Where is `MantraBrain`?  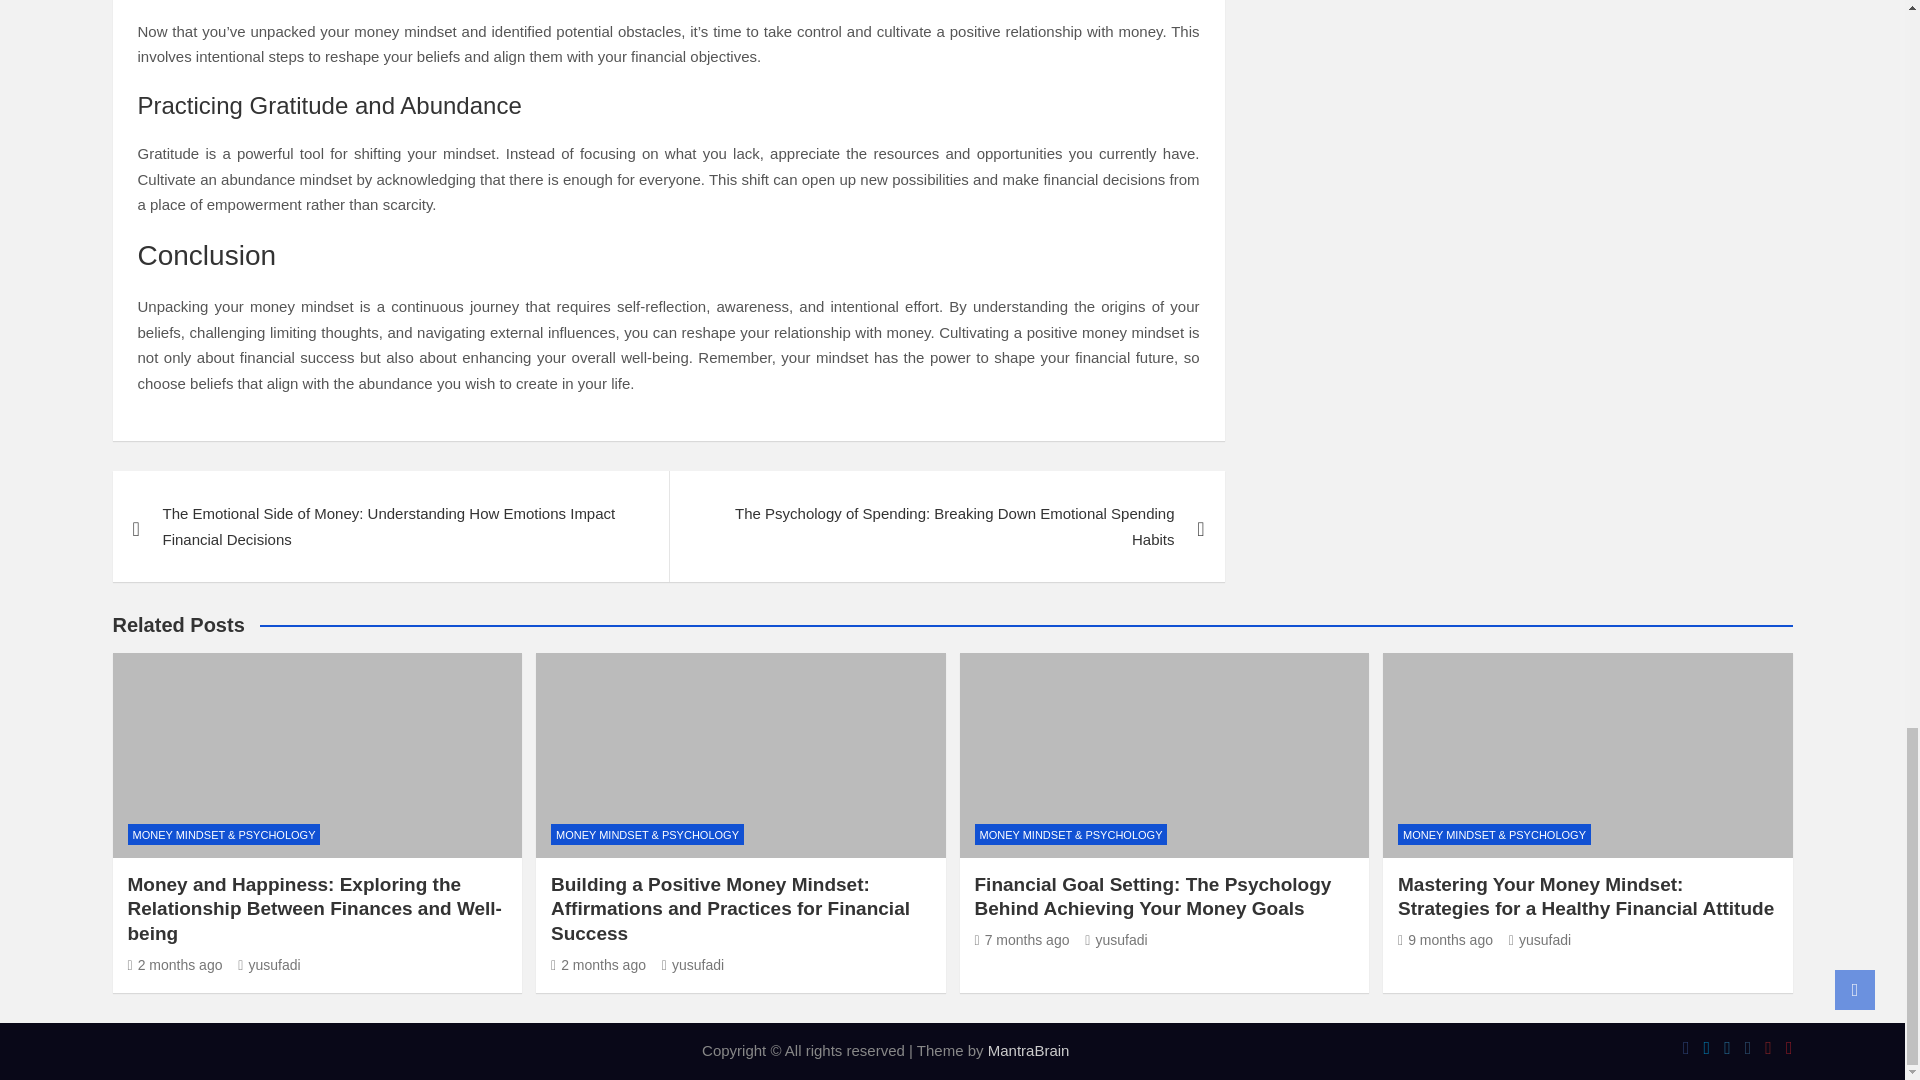 MantraBrain is located at coordinates (1028, 1050).